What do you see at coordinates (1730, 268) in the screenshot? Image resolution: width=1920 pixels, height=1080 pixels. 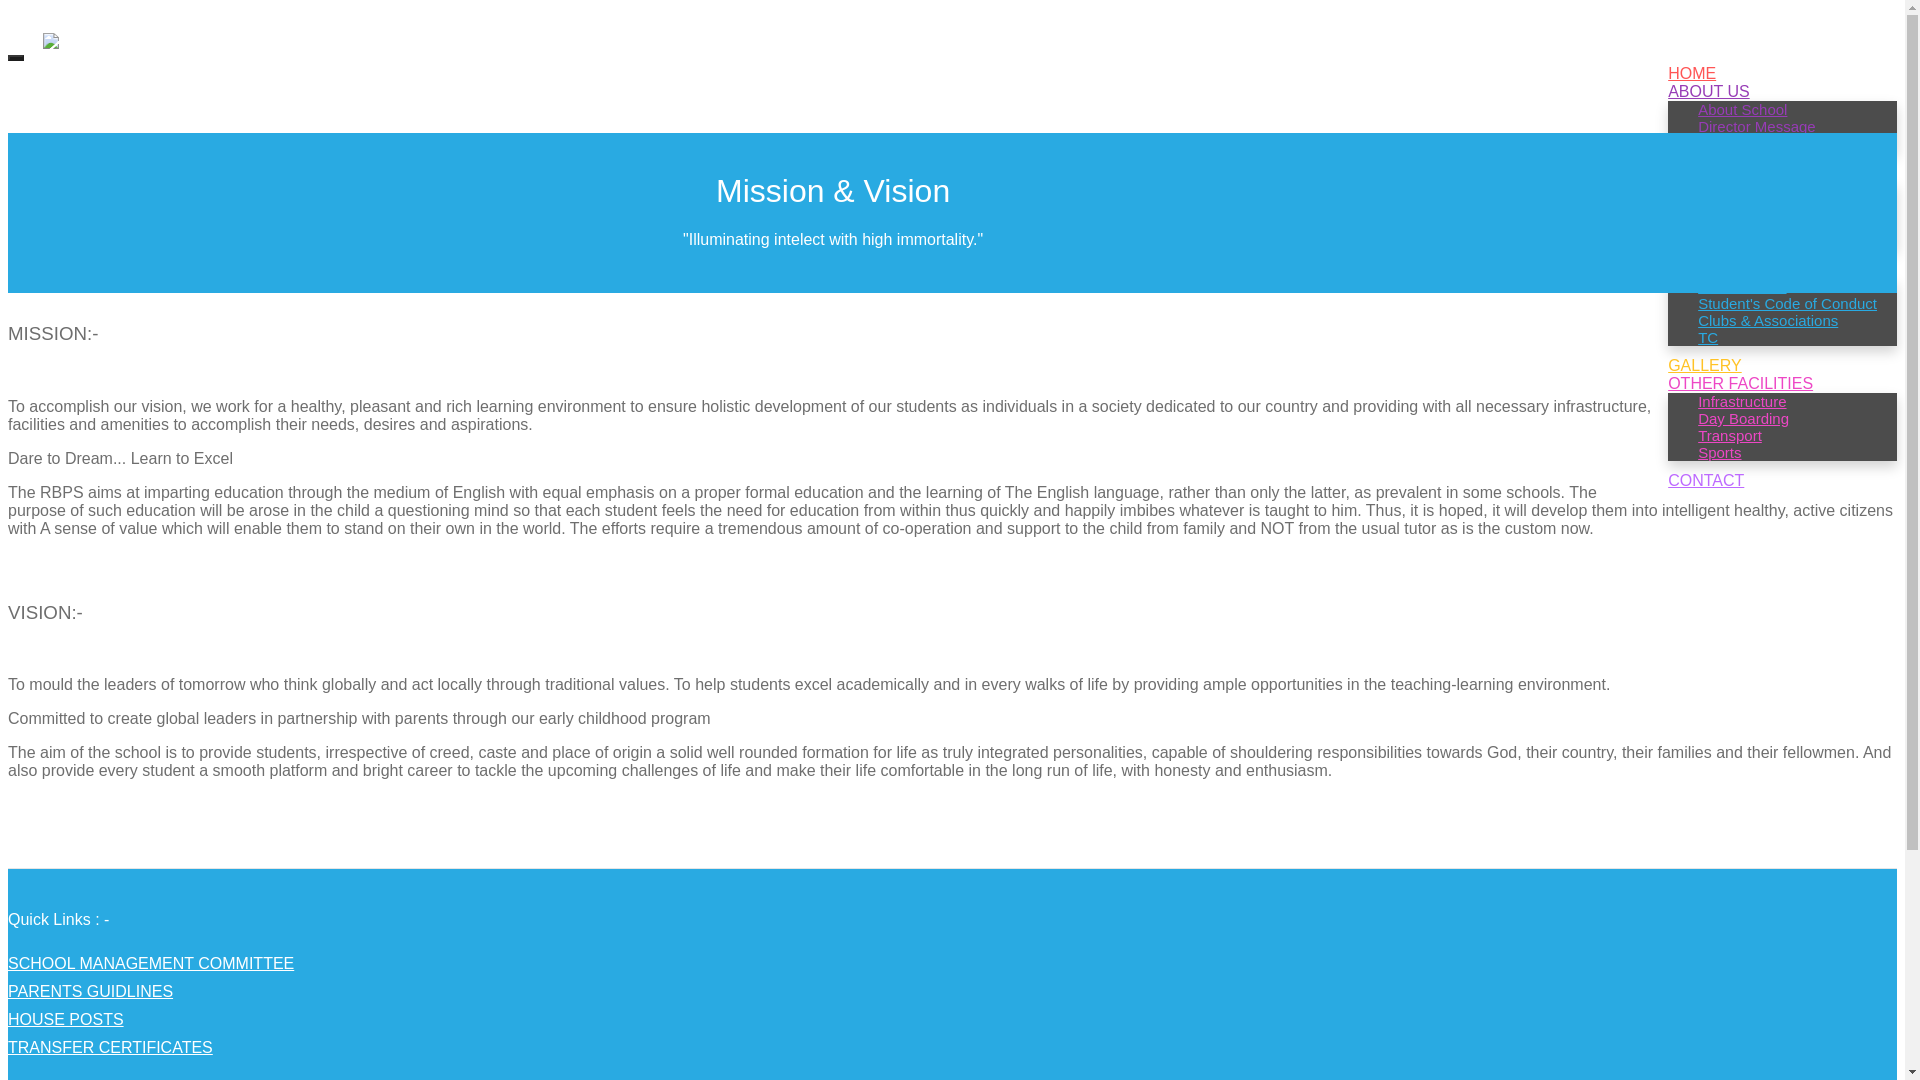 I see `STUDENT ZONE` at bounding box center [1730, 268].